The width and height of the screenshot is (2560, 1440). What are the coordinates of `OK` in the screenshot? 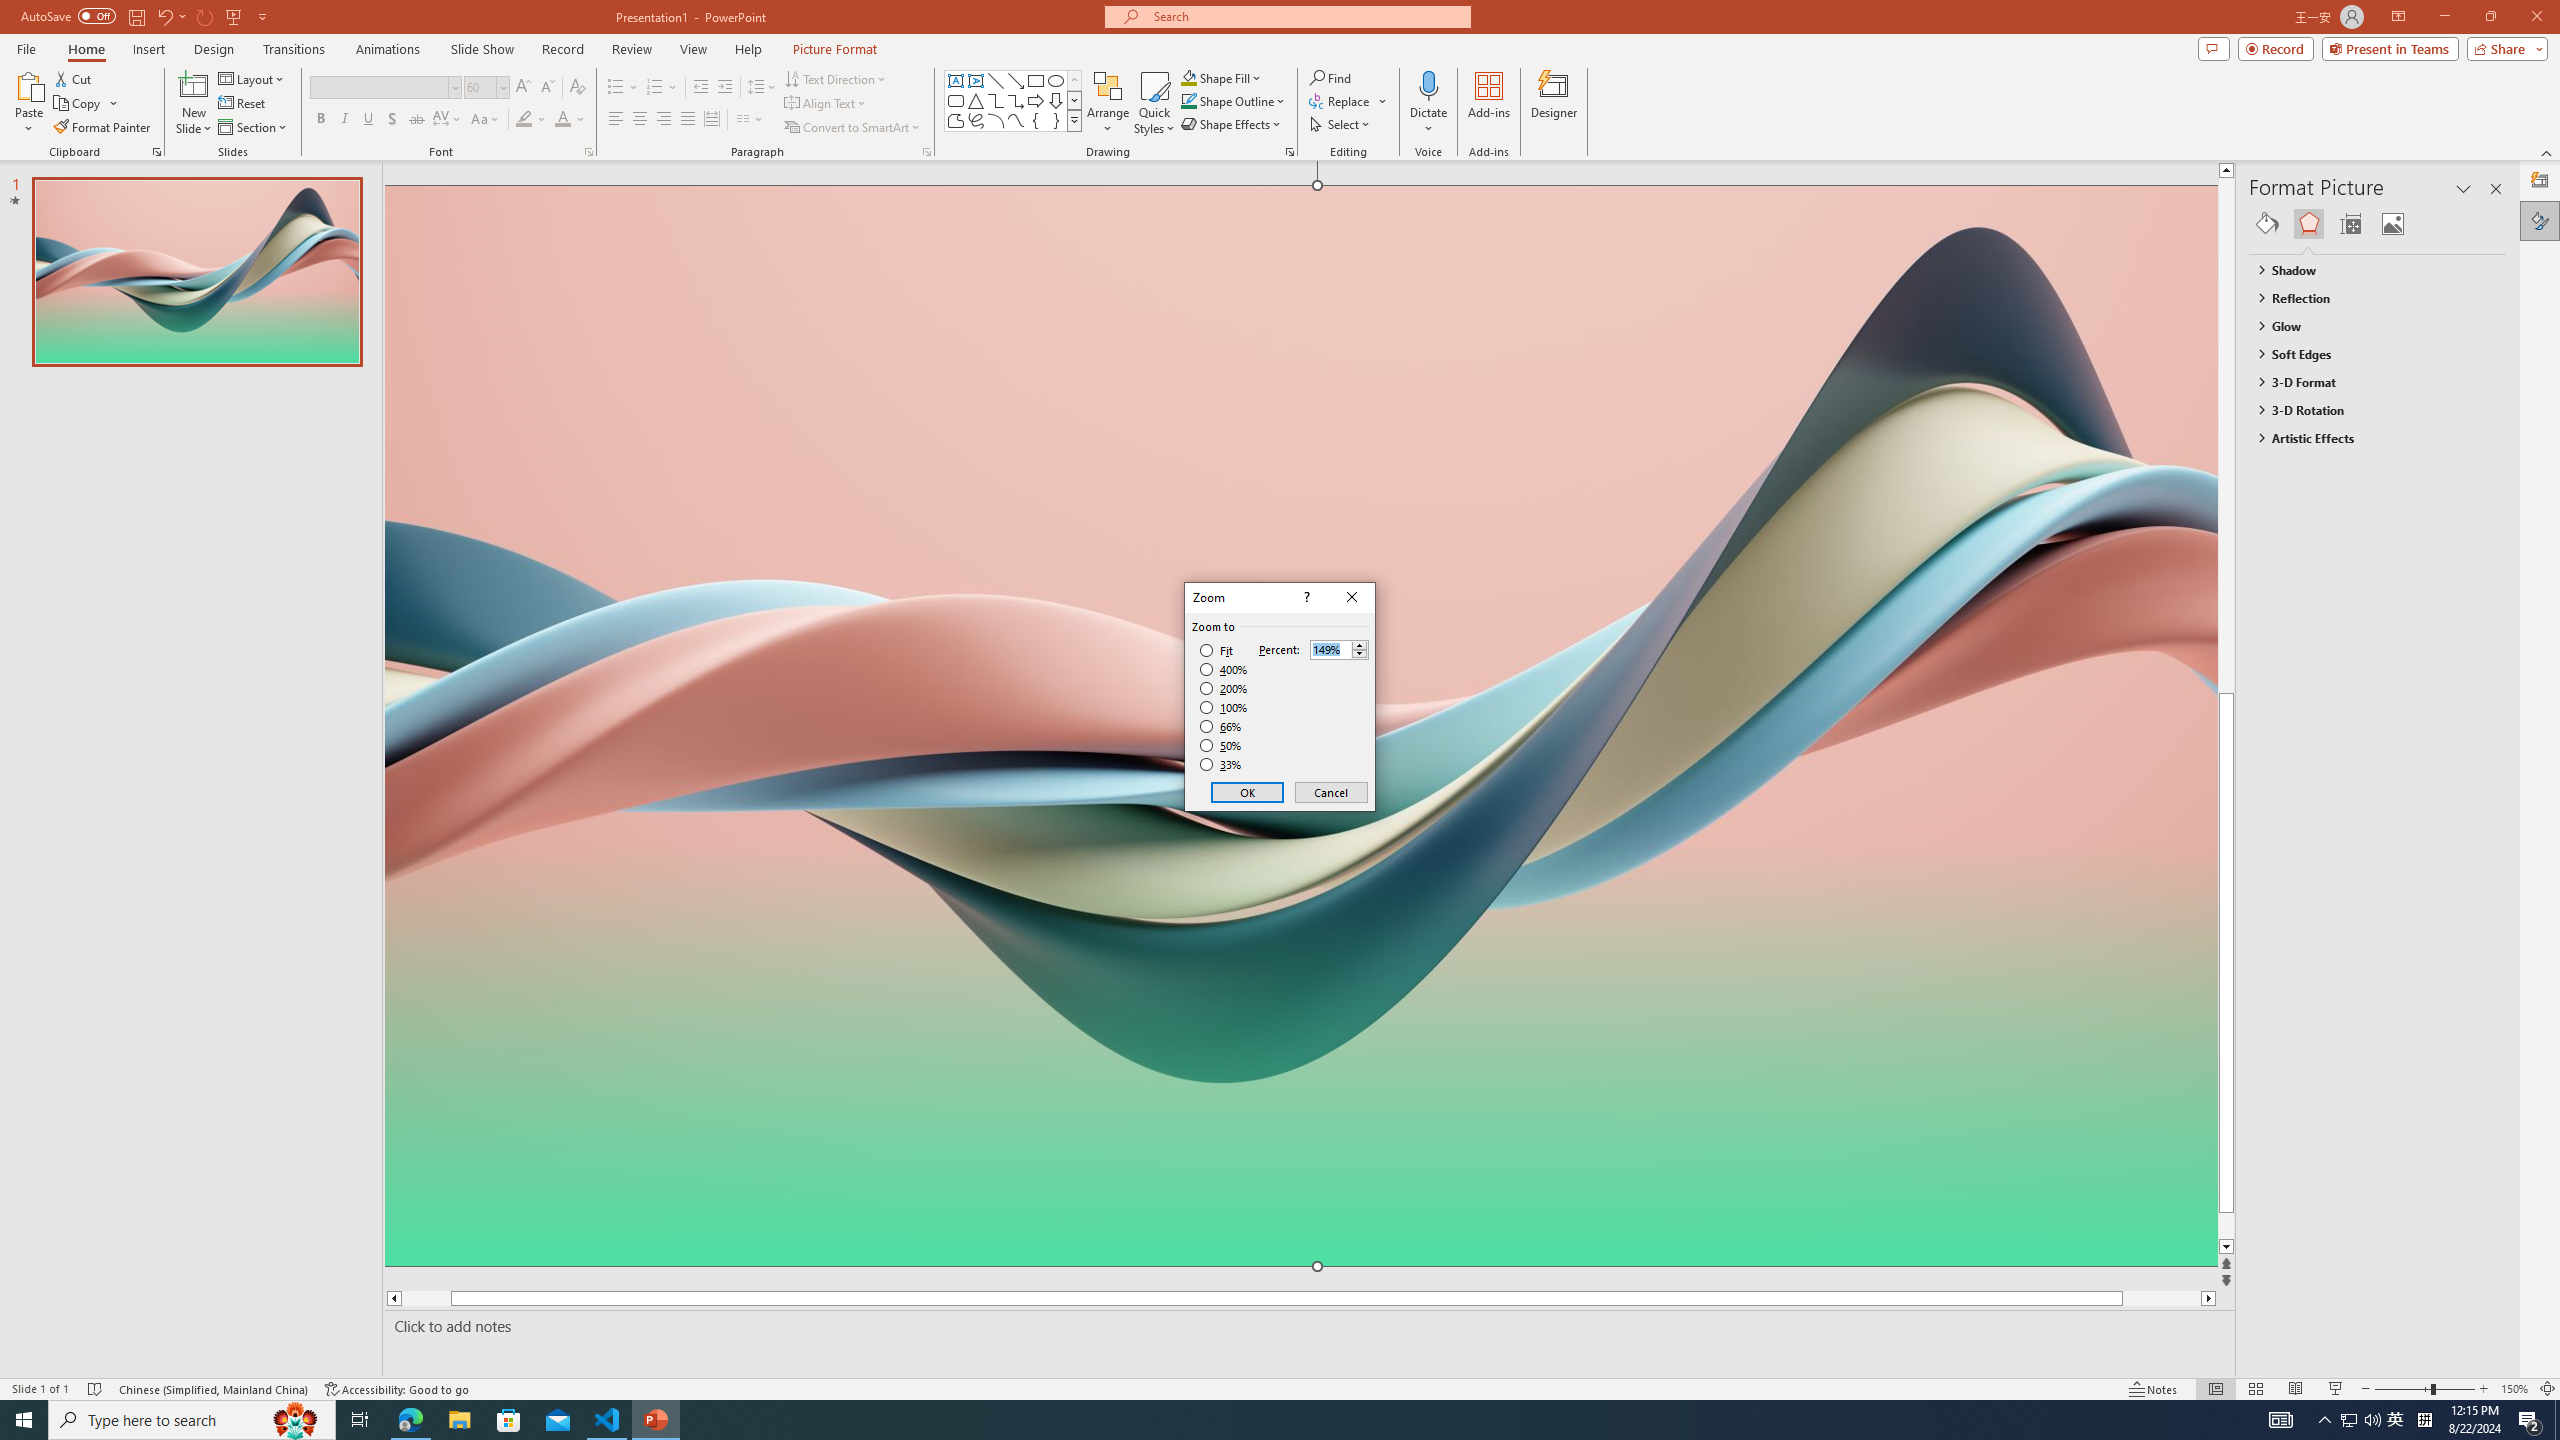 It's located at (1248, 792).